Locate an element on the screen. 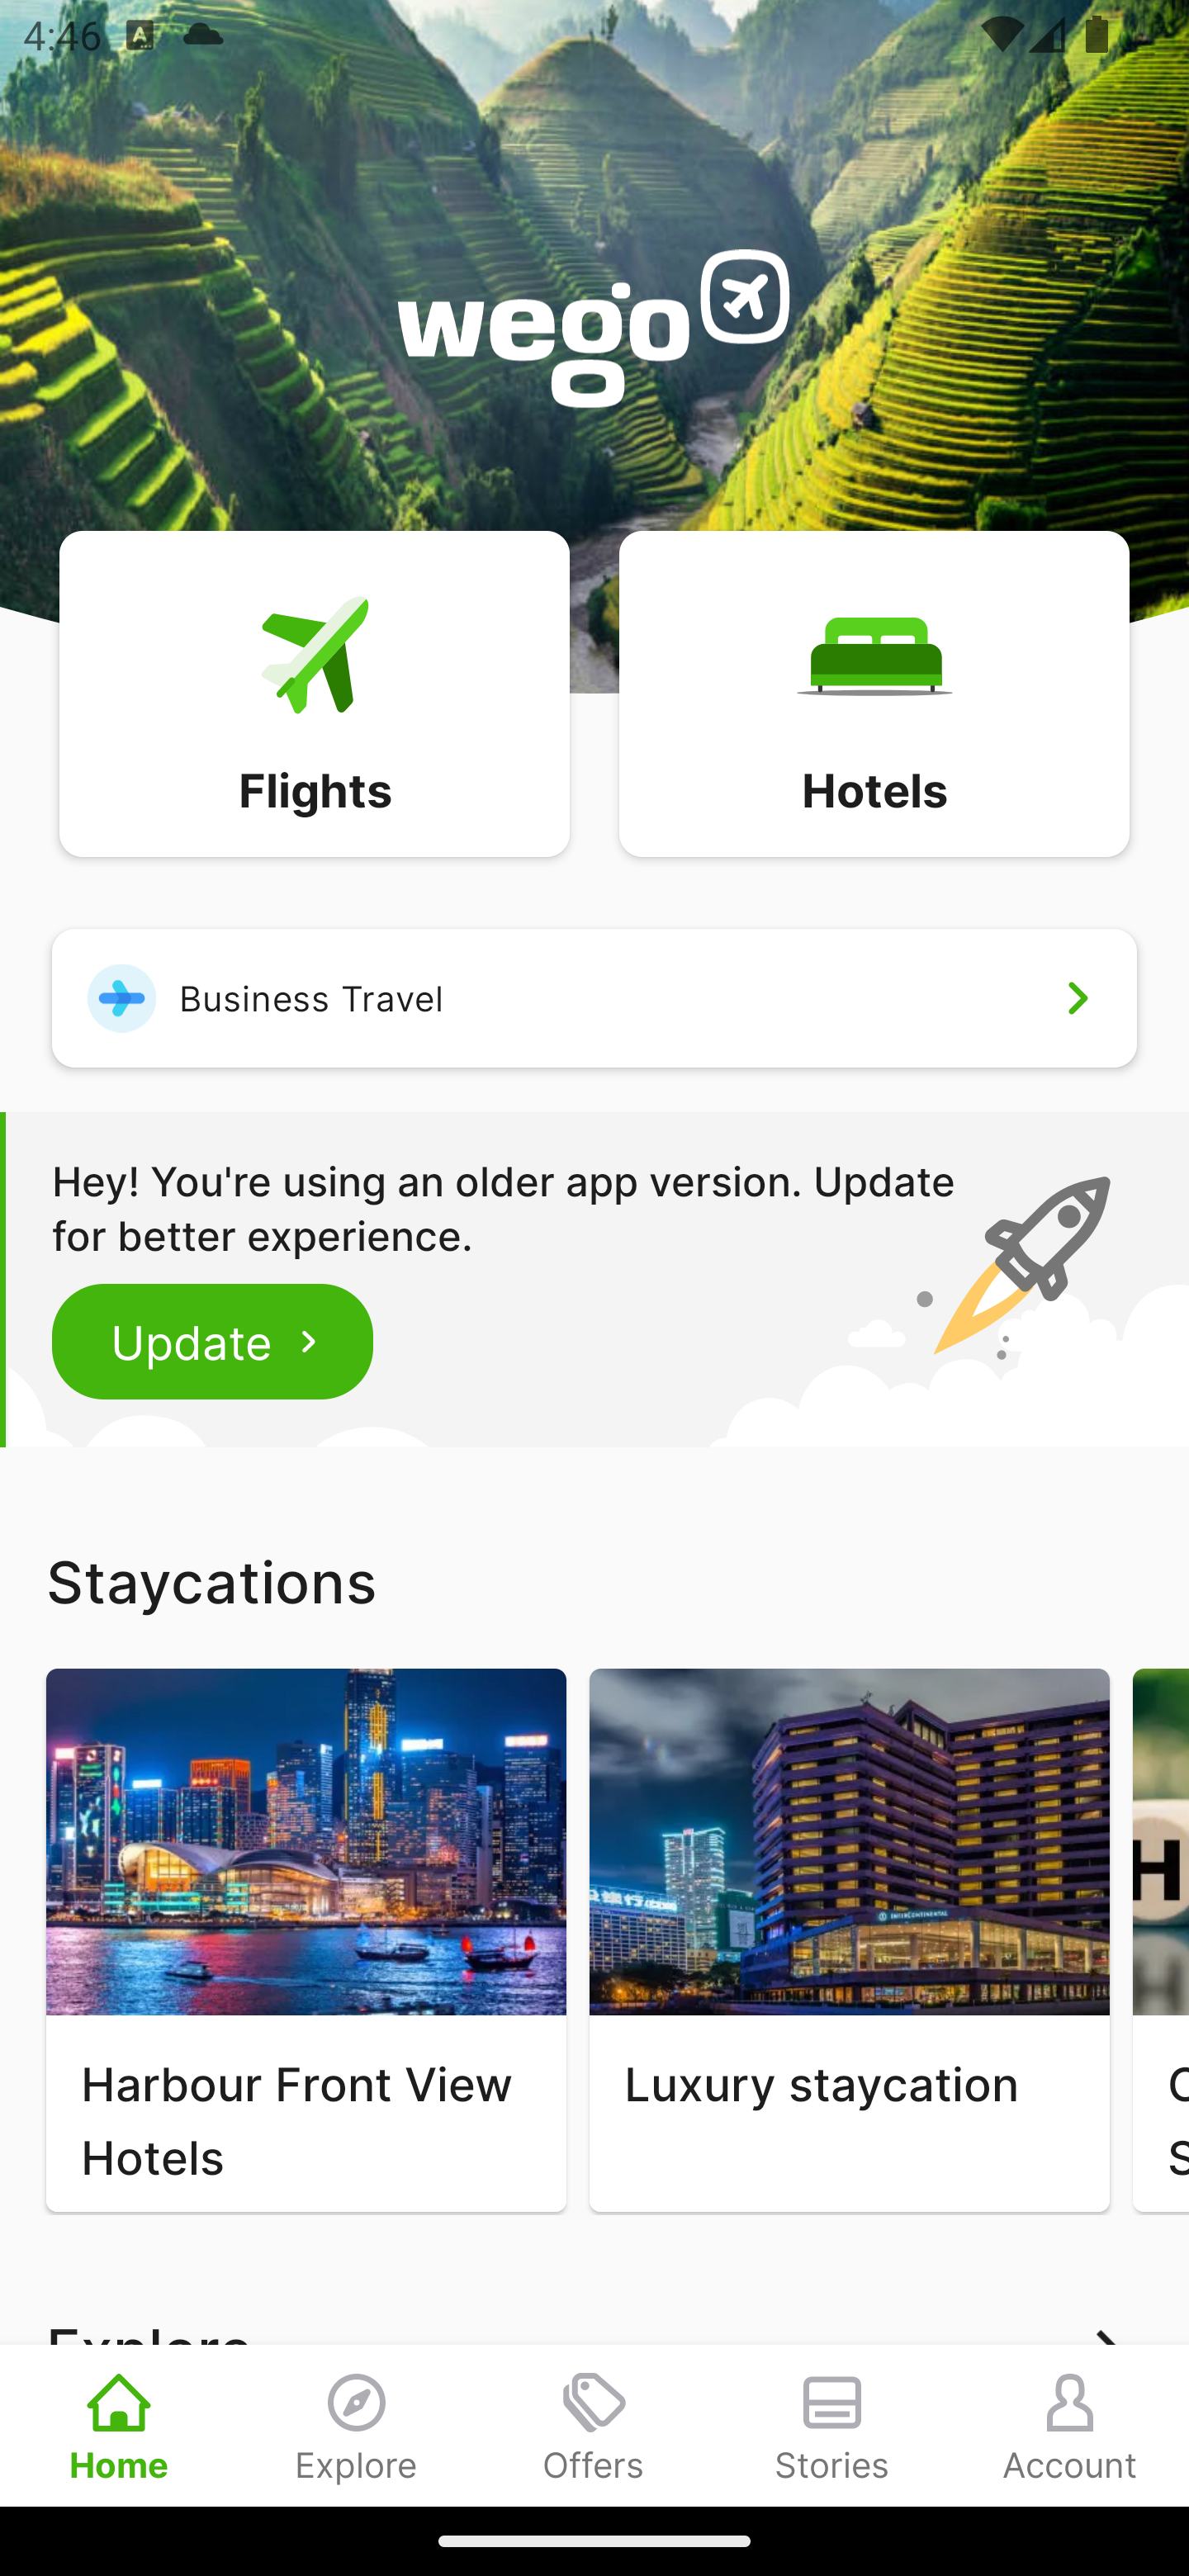 The height and width of the screenshot is (2576, 1189). Staycations is located at coordinates (594, 1581).